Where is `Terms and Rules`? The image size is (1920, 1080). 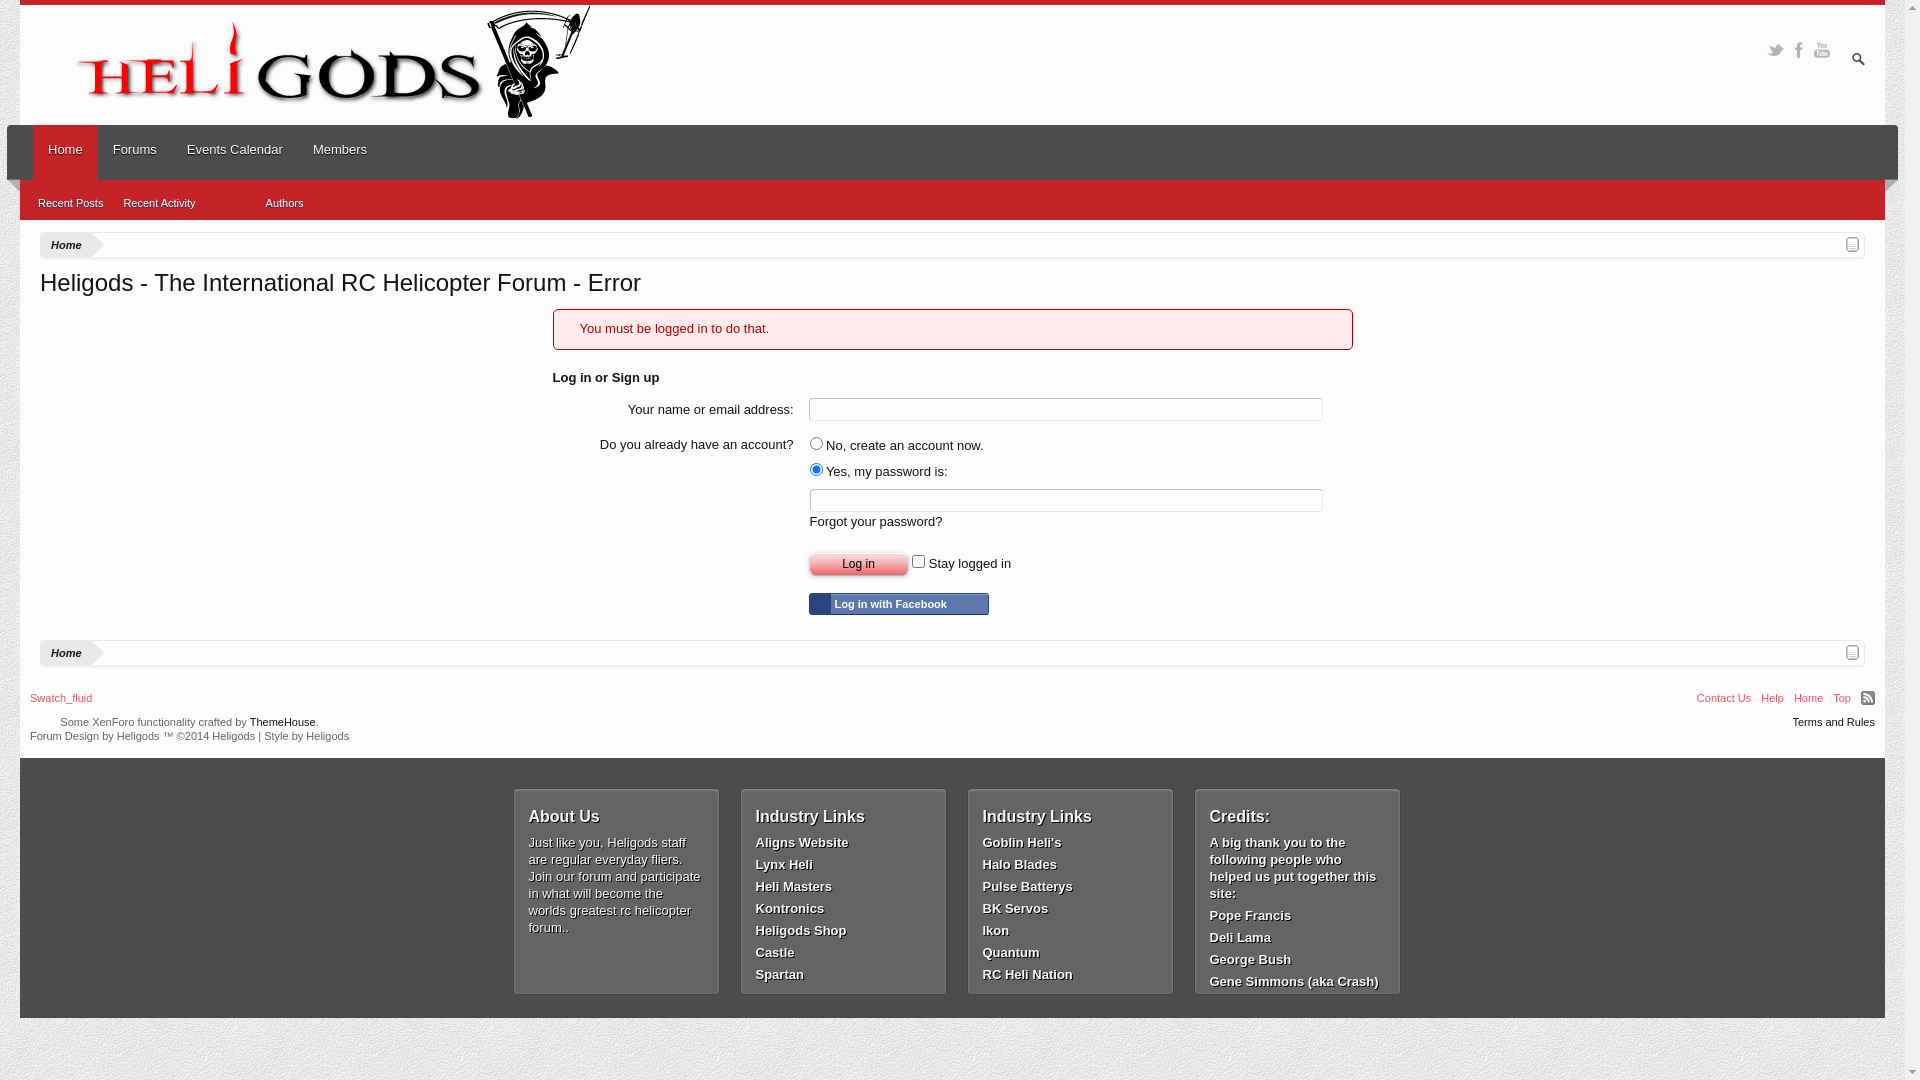
Terms and Rules is located at coordinates (1834, 722).